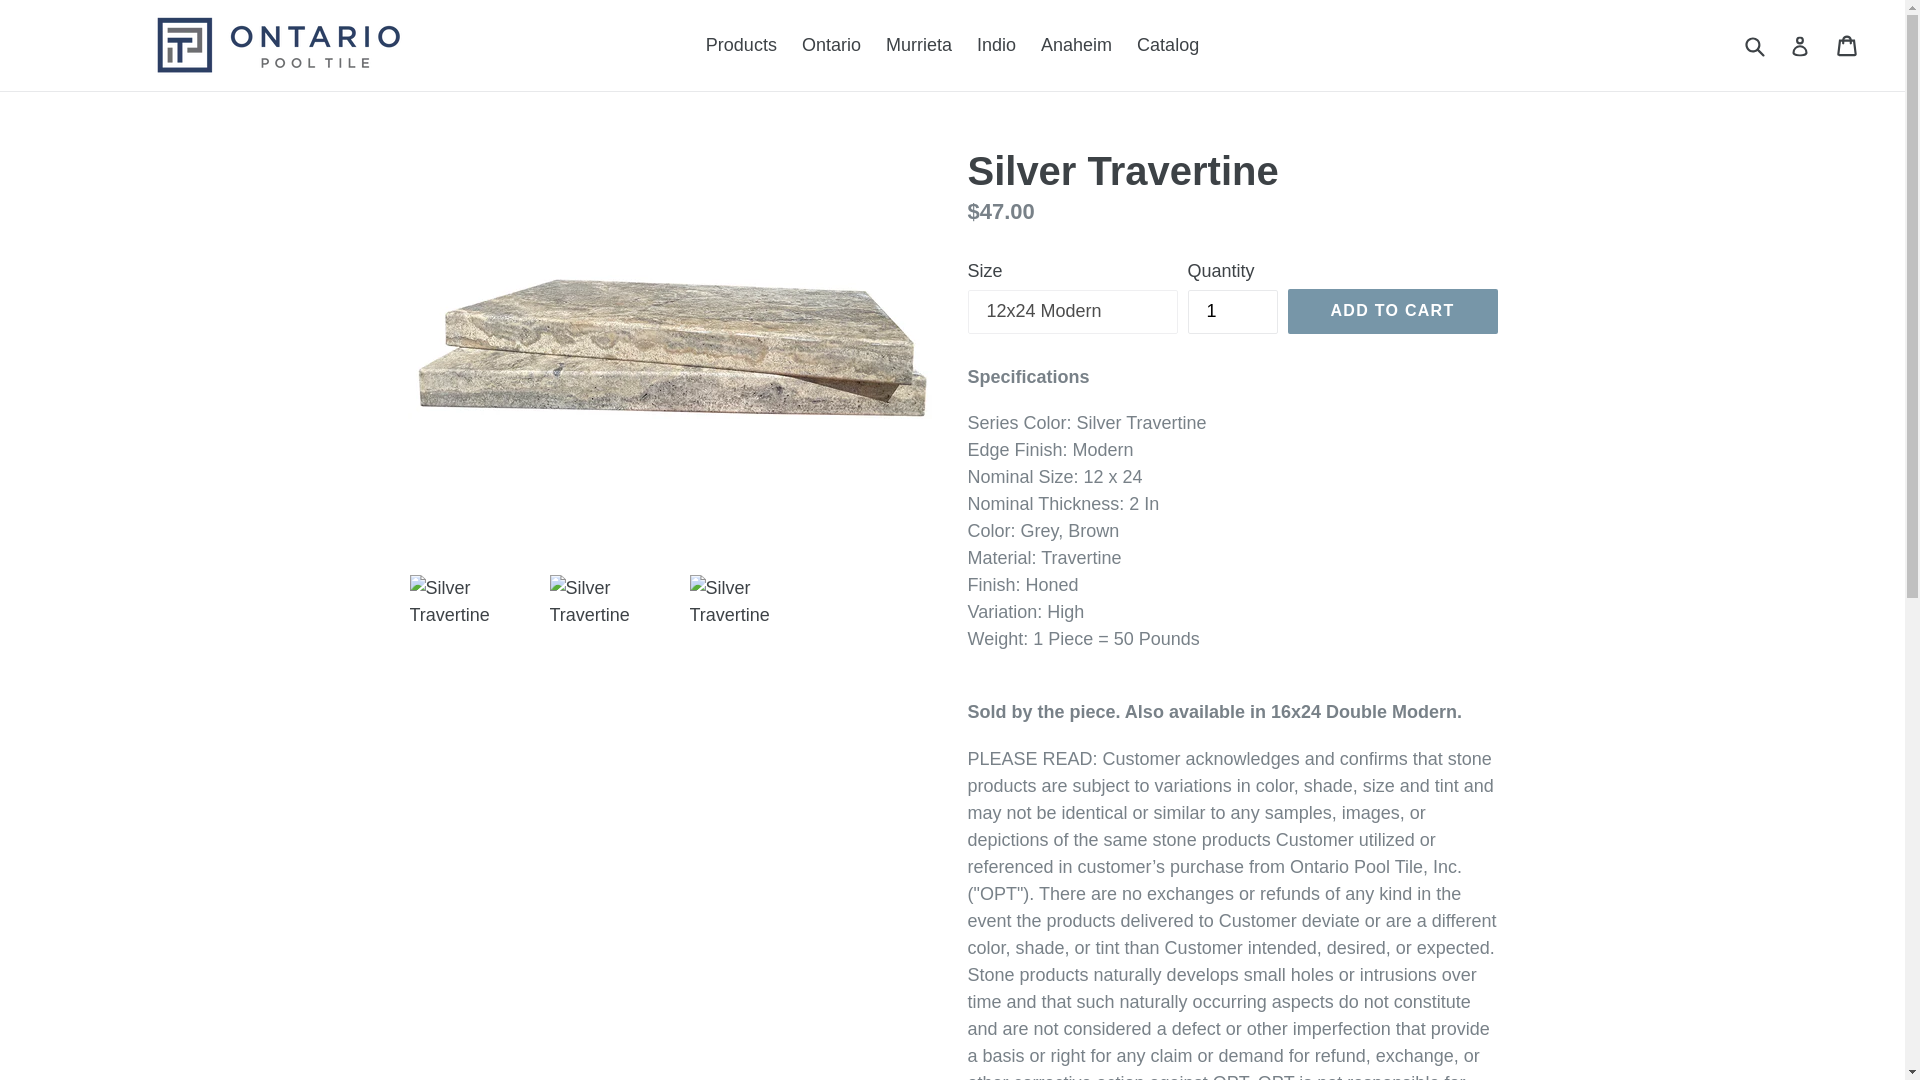 Image resolution: width=1920 pixels, height=1080 pixels. I want to click on ADD TO CART, so click(1392, 310).